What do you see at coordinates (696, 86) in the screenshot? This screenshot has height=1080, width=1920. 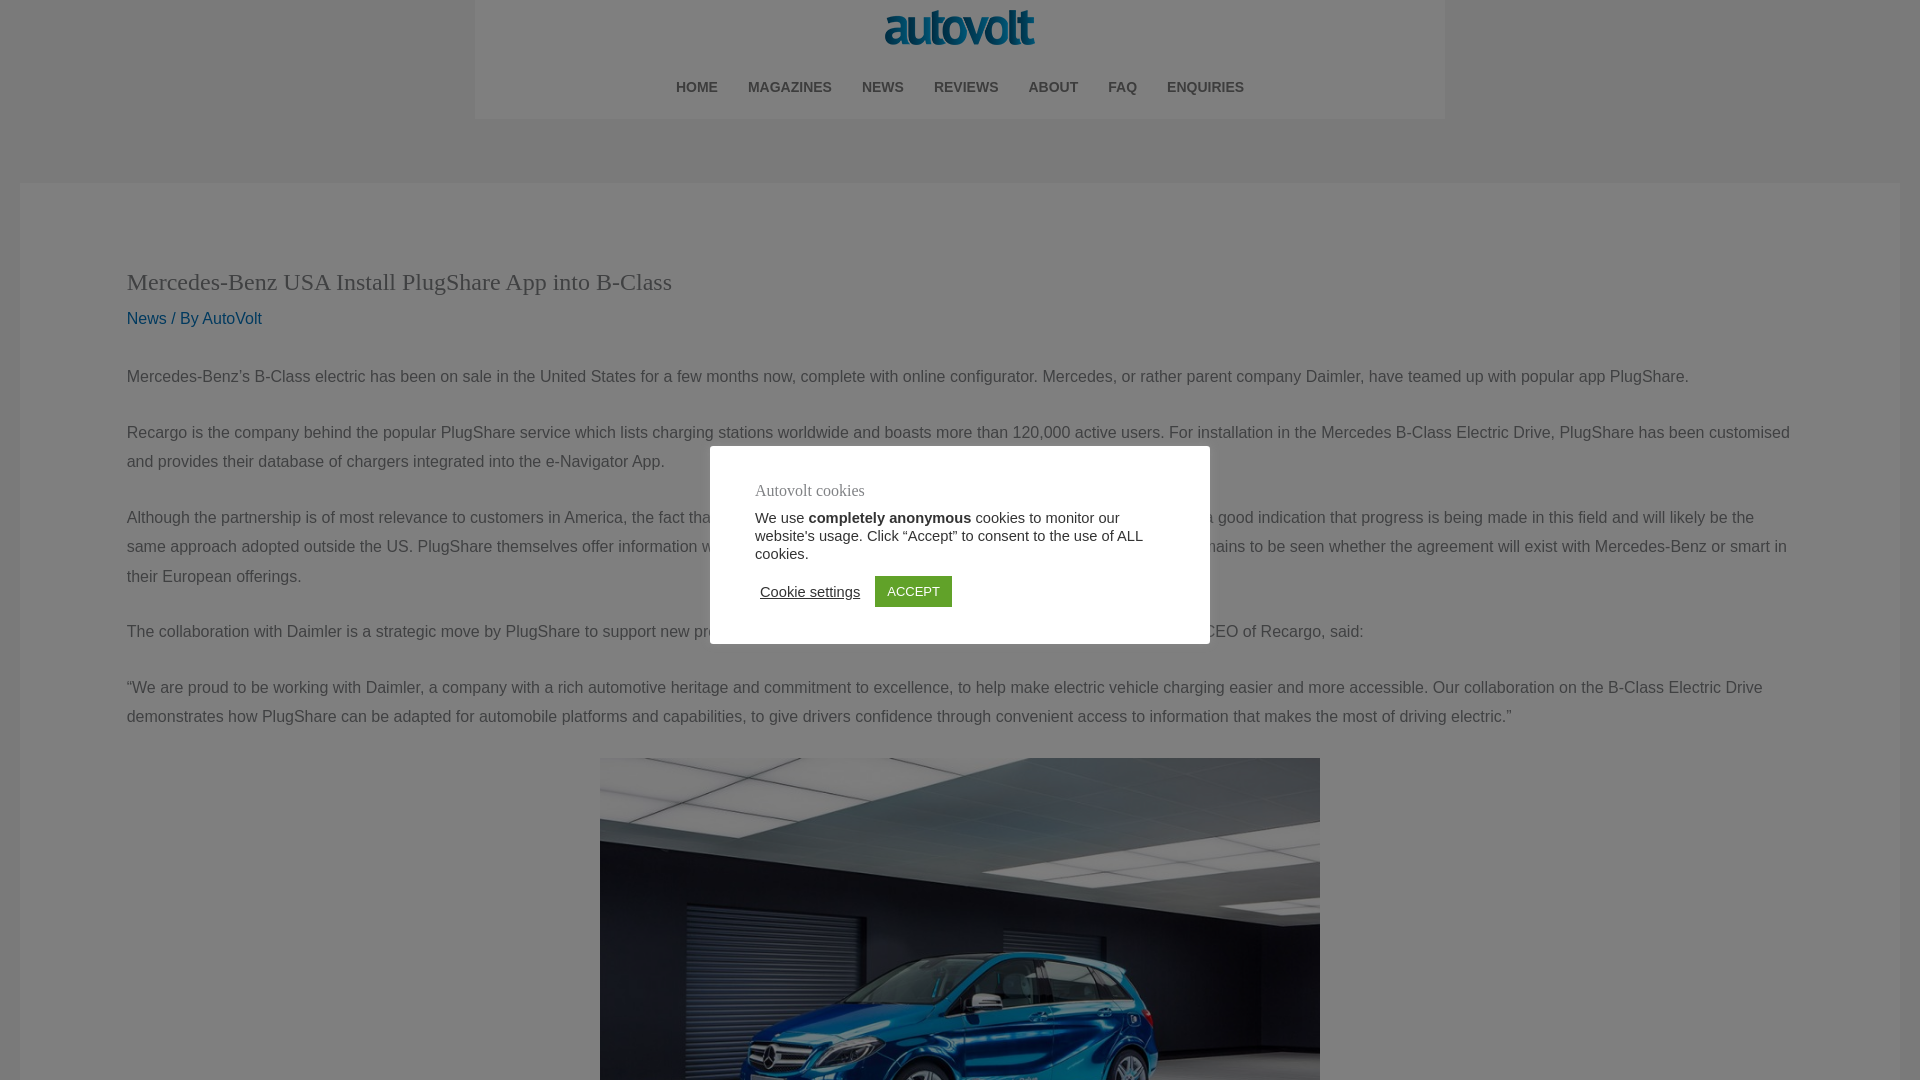 I see `HOME` at bounding box center [696, 86].